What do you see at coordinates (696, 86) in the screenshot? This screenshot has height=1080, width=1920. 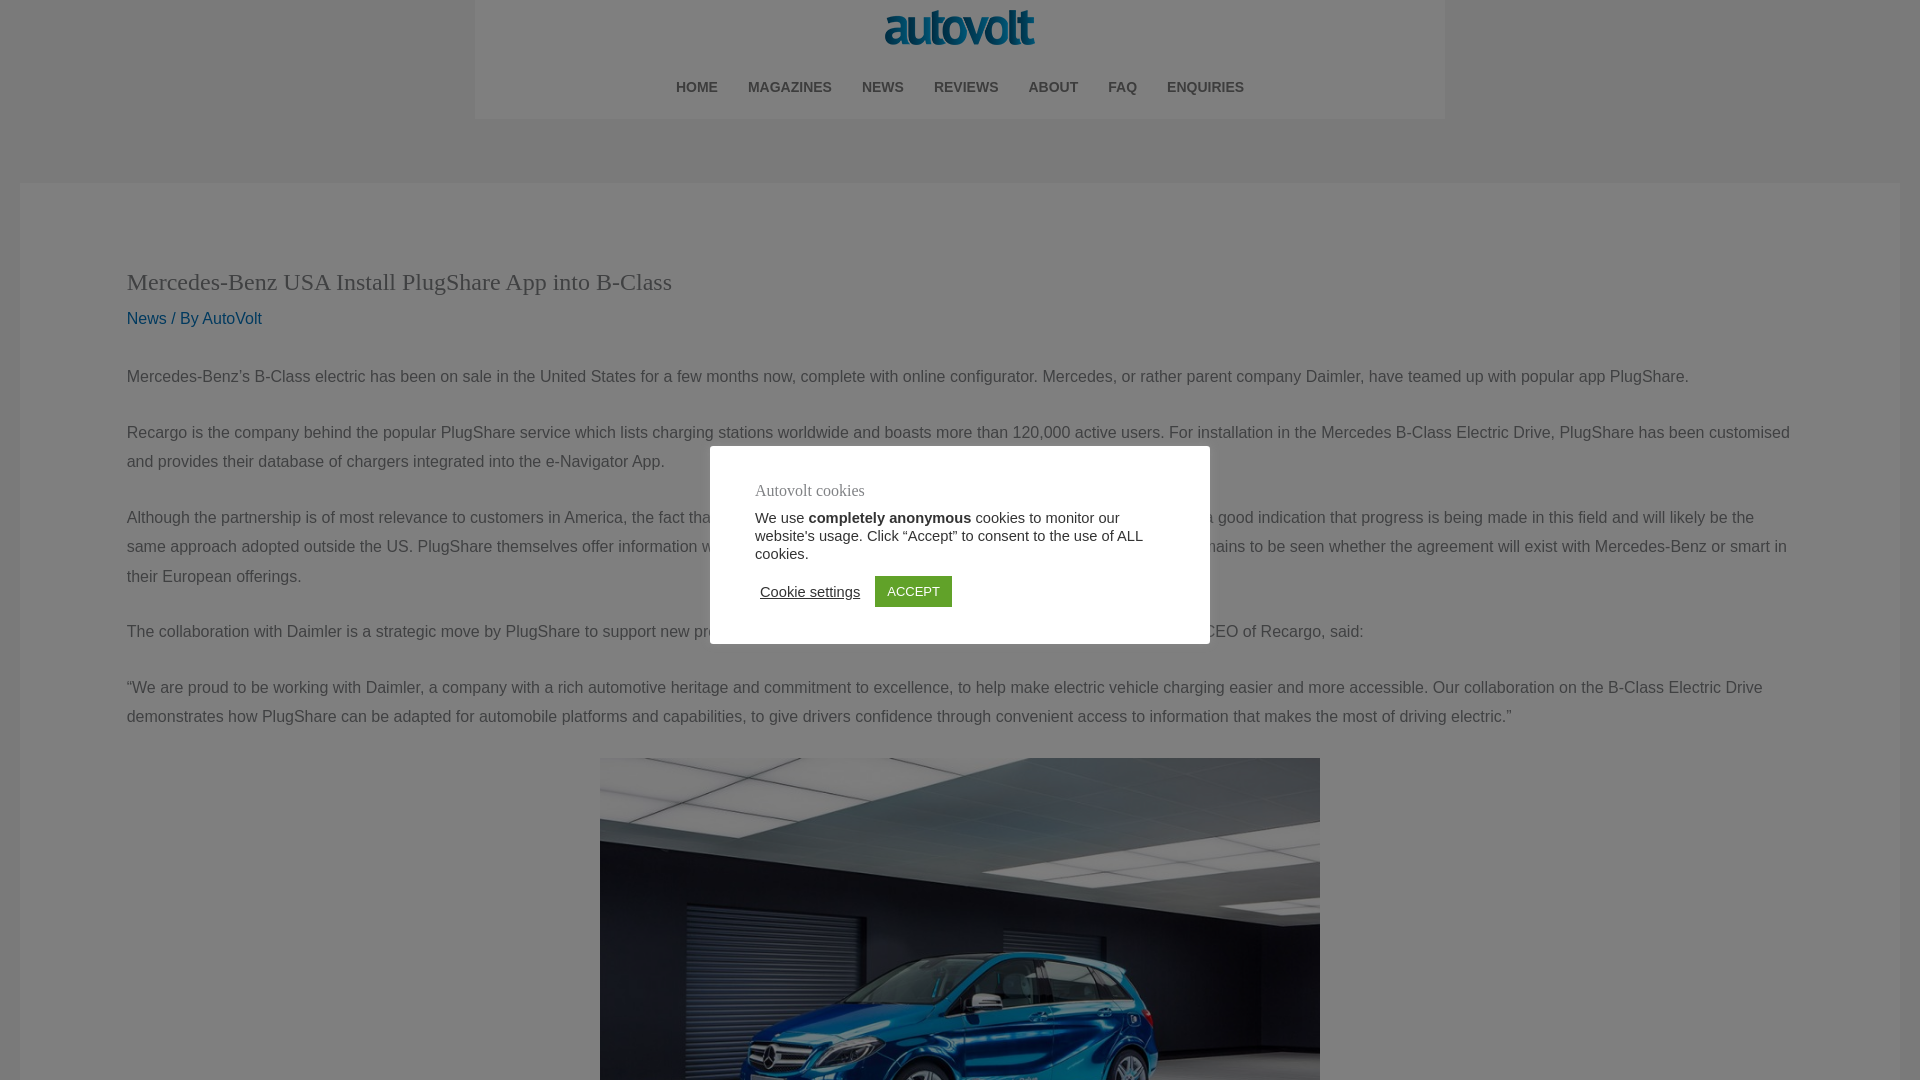 I see `HOME` at bounding box center [696, 86].